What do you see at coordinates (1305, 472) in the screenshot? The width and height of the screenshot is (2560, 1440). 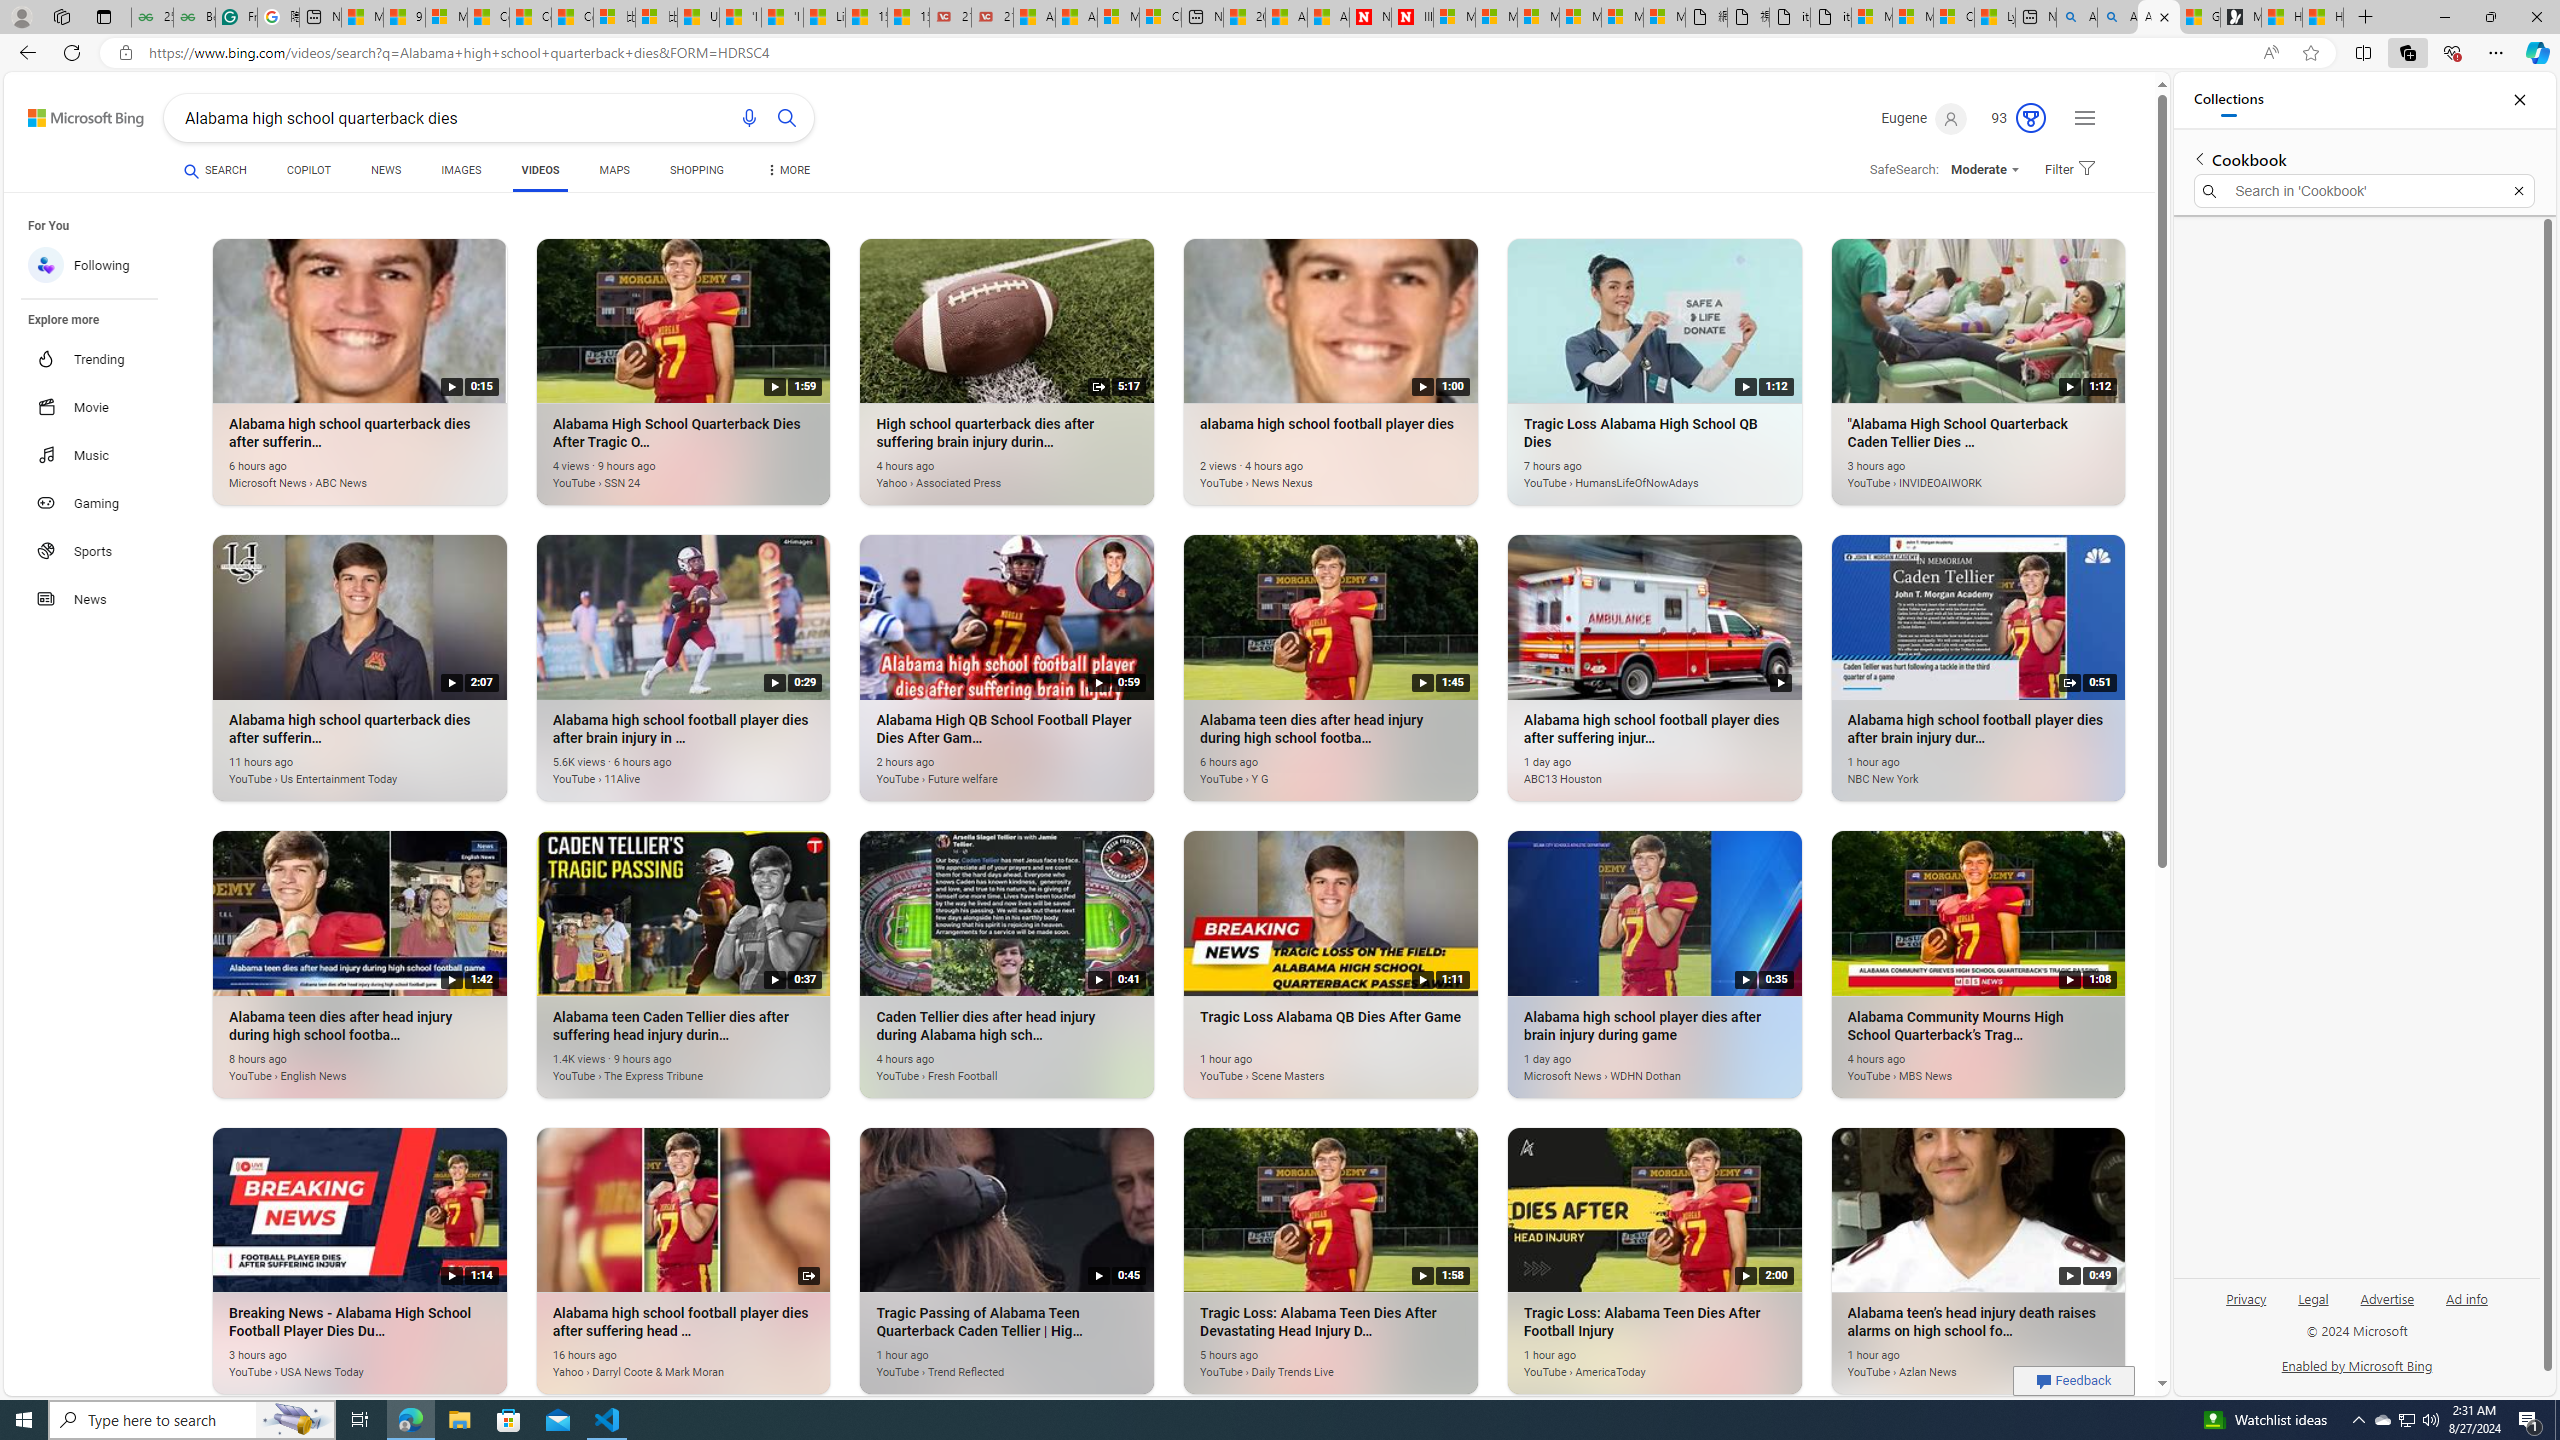 I see `alabama high school football player dies` at bounding box center [1305, 472].